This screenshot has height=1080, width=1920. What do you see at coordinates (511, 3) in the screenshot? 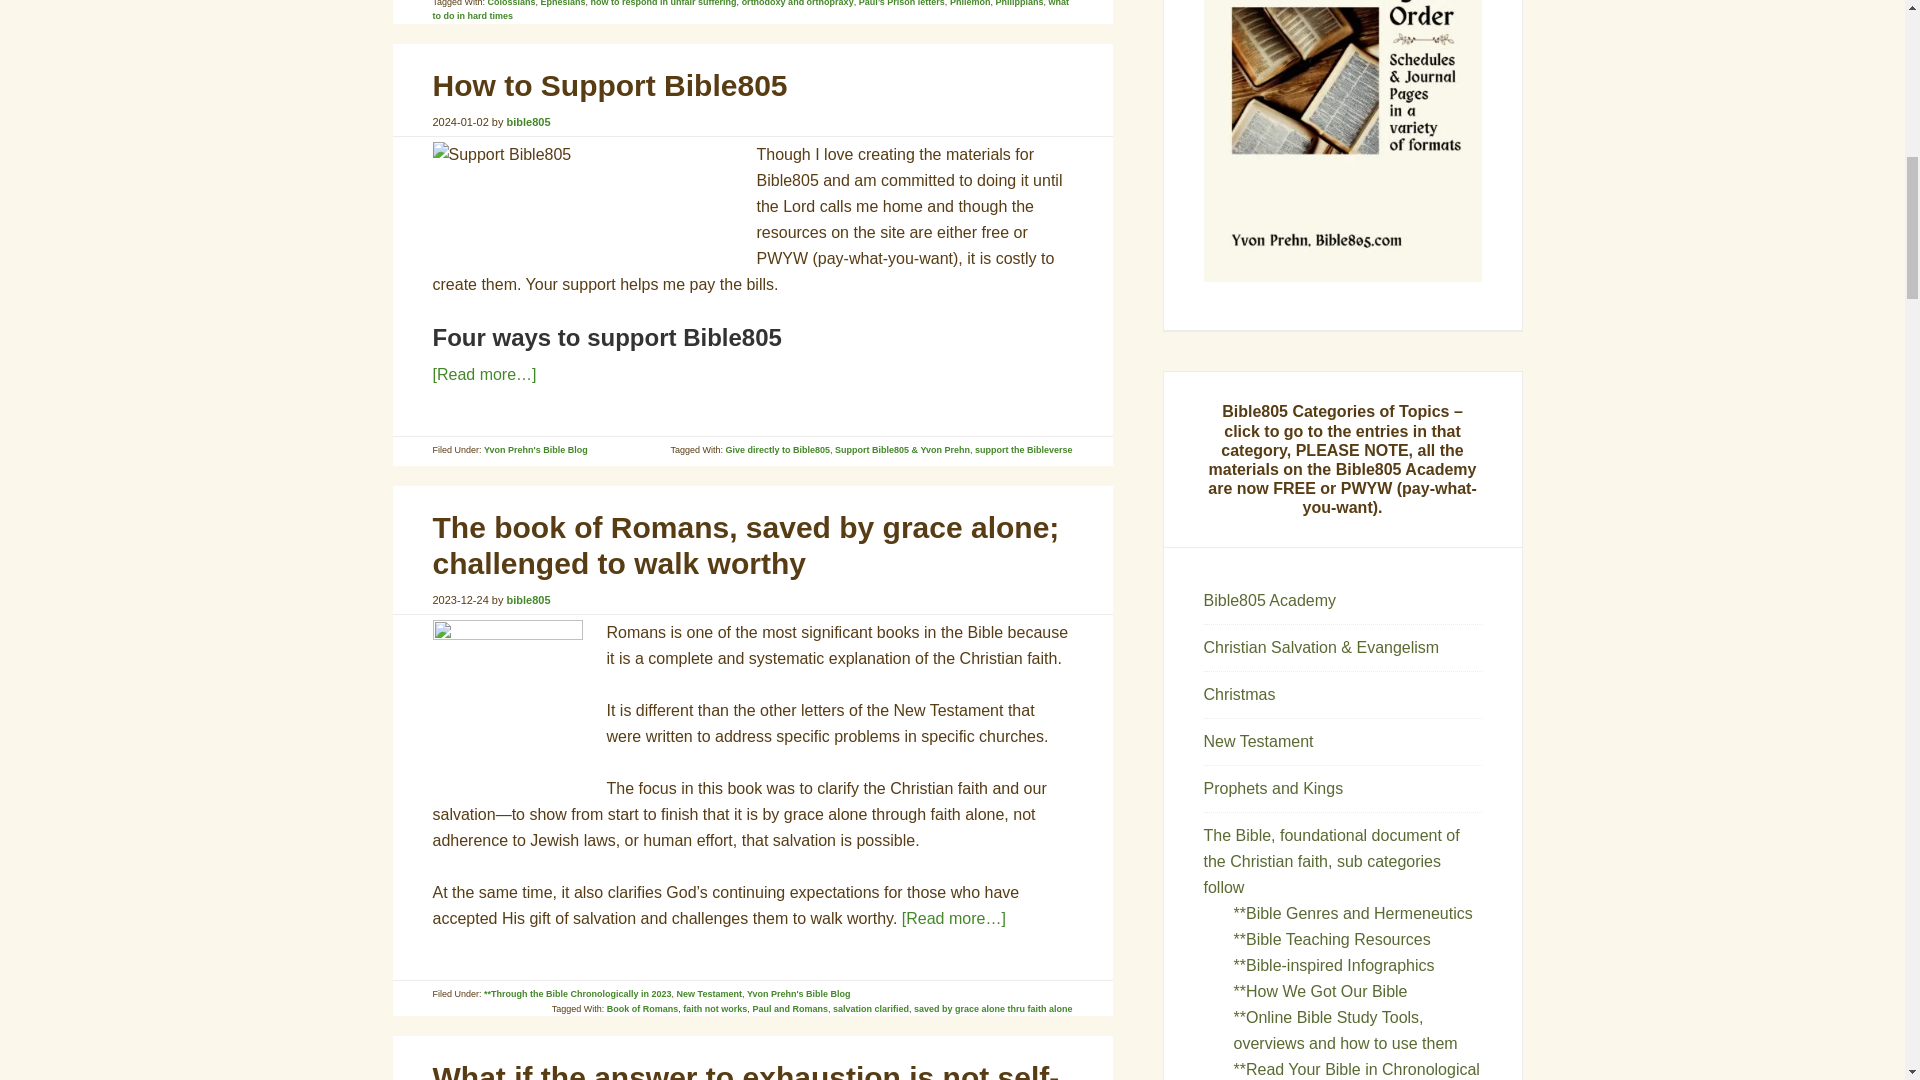
I see `Colossians` at bounding box center [511, 3].